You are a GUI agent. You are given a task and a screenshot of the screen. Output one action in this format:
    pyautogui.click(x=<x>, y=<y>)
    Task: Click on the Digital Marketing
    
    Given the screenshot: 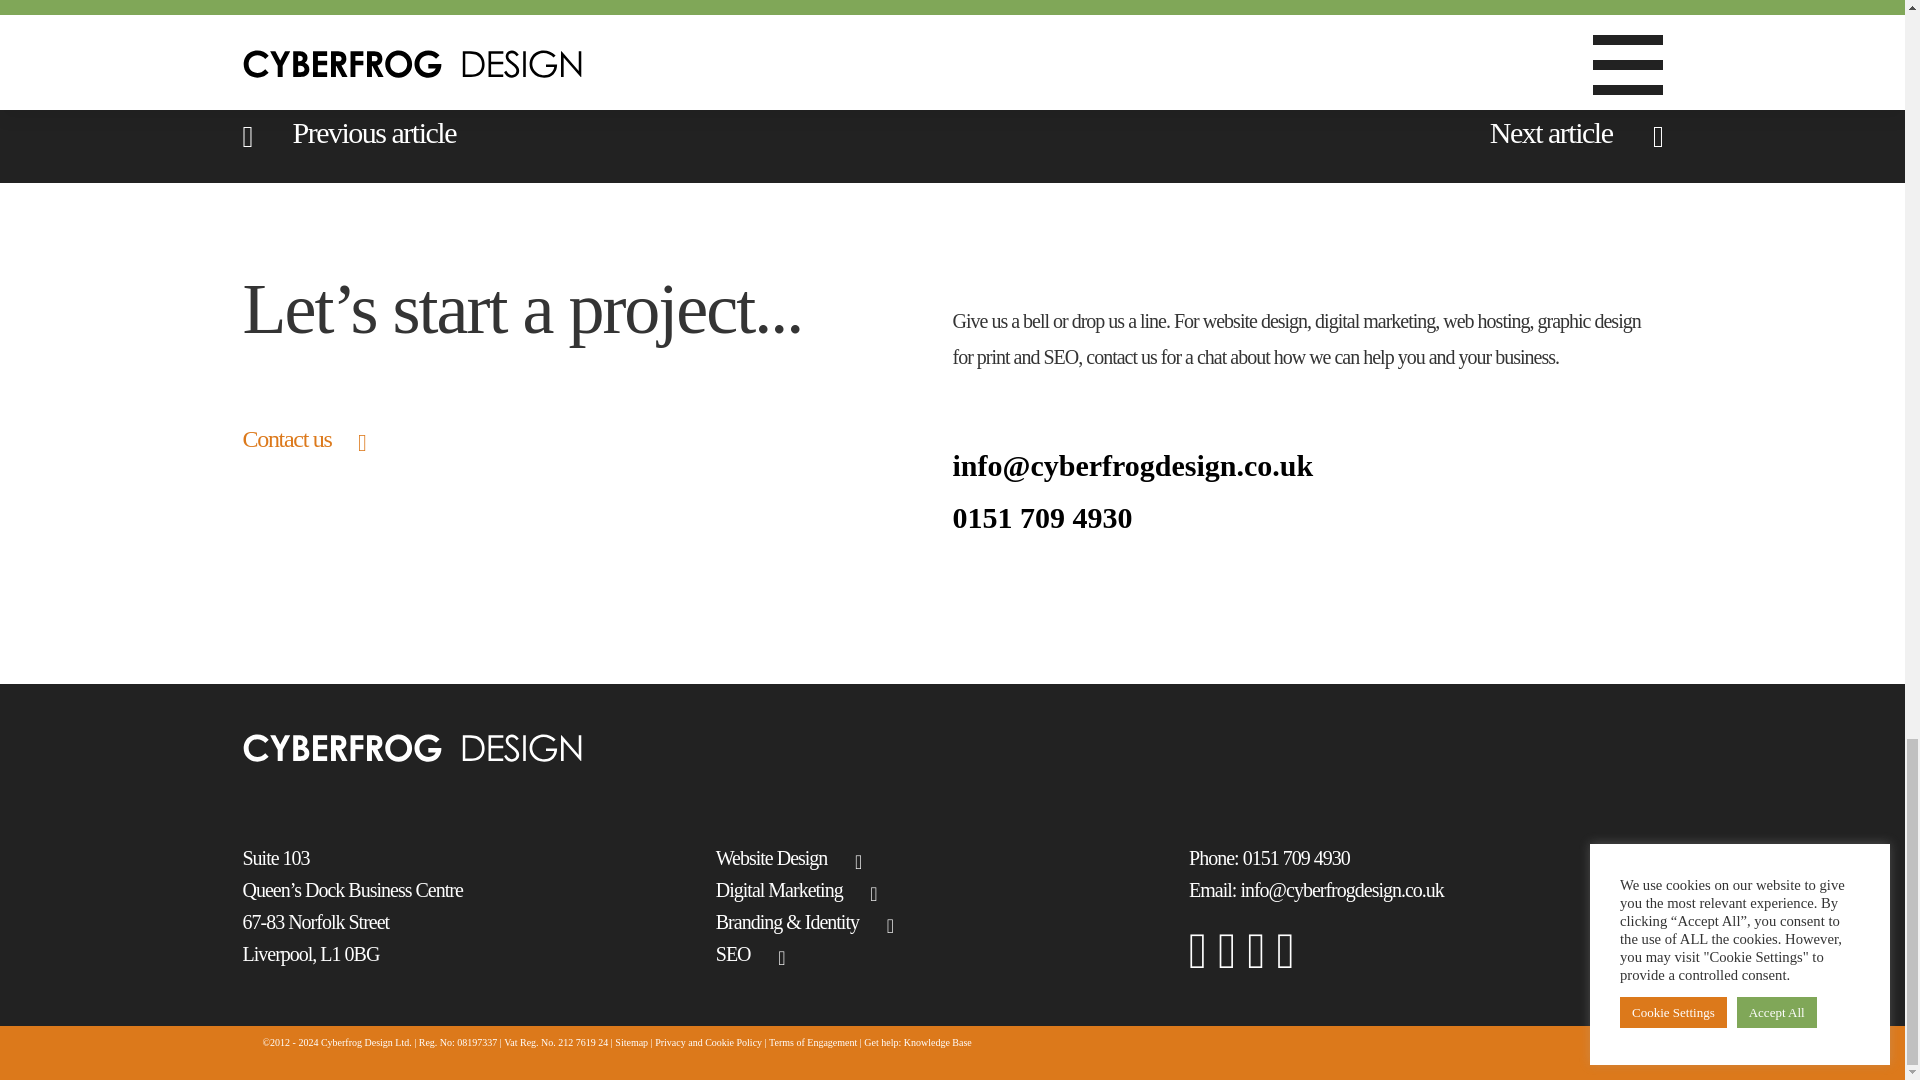 What is the action you would take?
    pyautogui.click(x=952, y=890)
    